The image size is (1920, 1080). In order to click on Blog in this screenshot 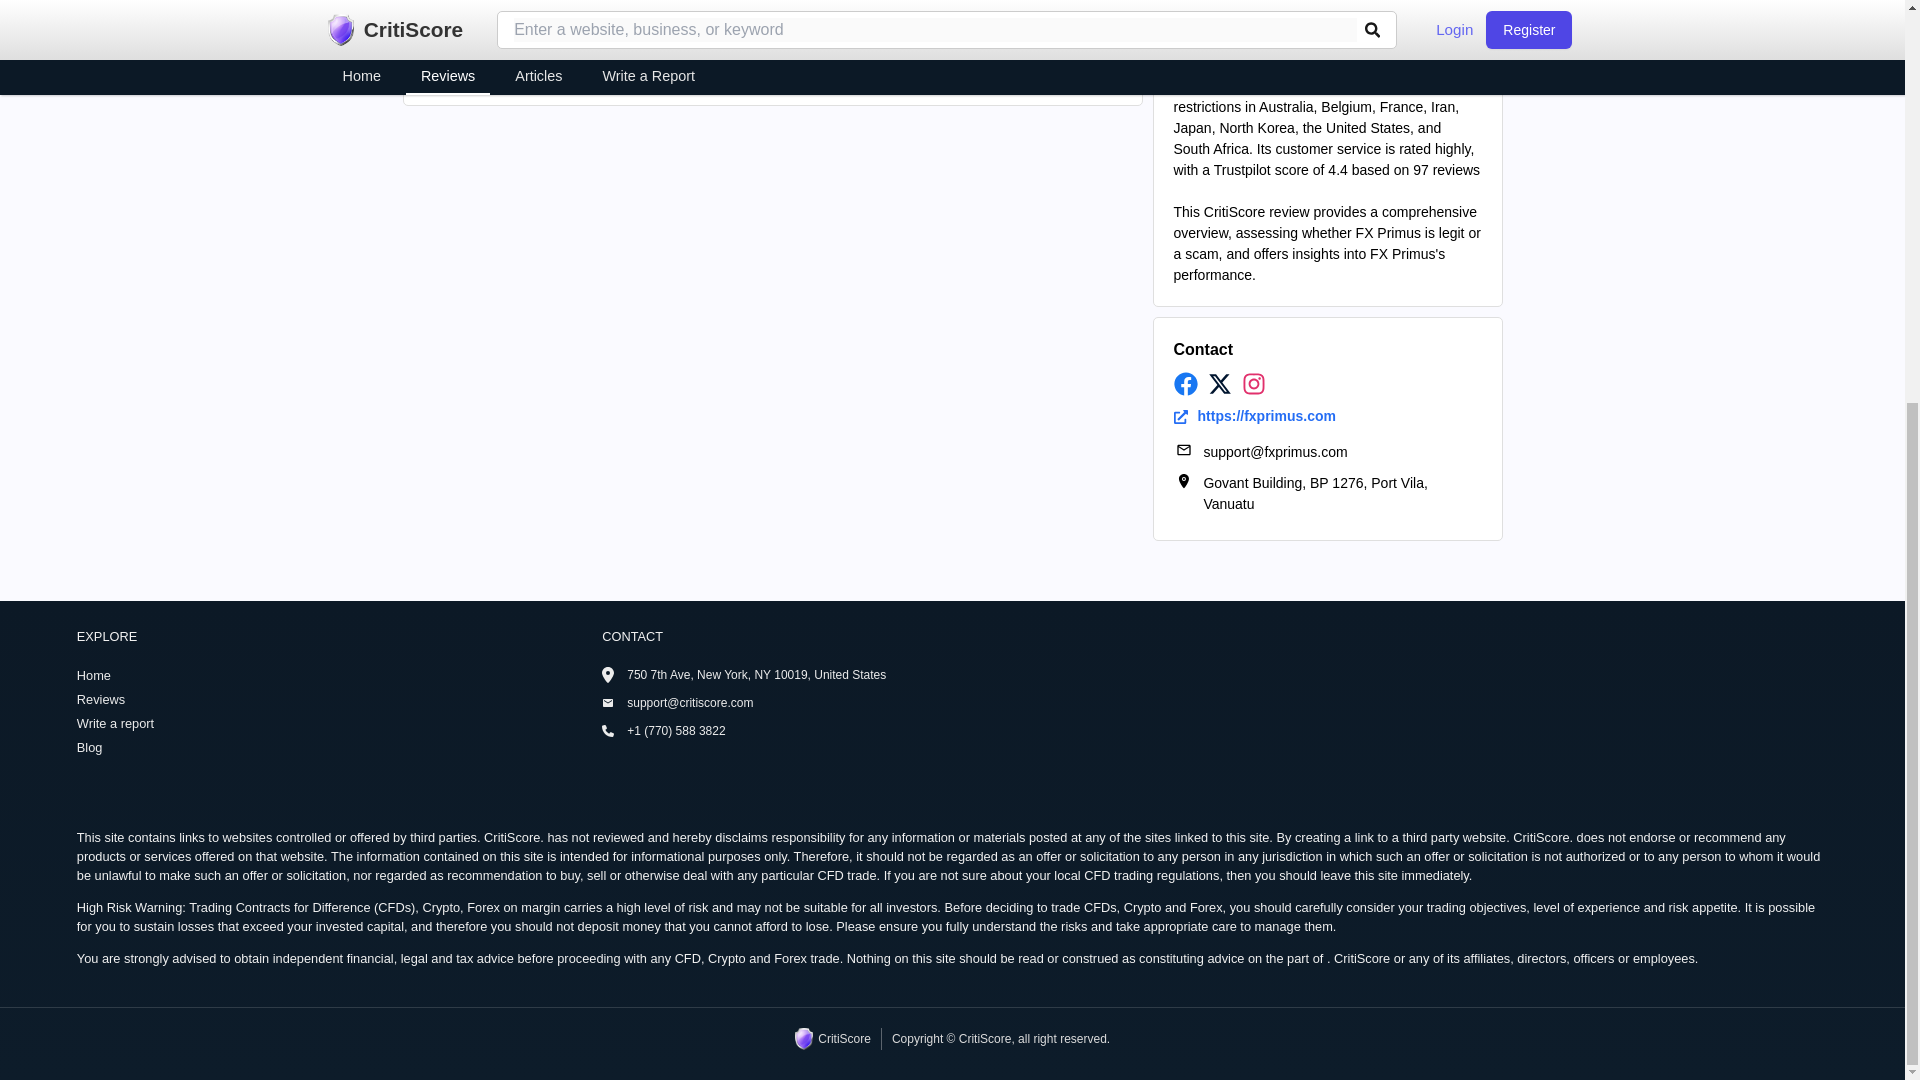, I will do `click(339, 747)`.